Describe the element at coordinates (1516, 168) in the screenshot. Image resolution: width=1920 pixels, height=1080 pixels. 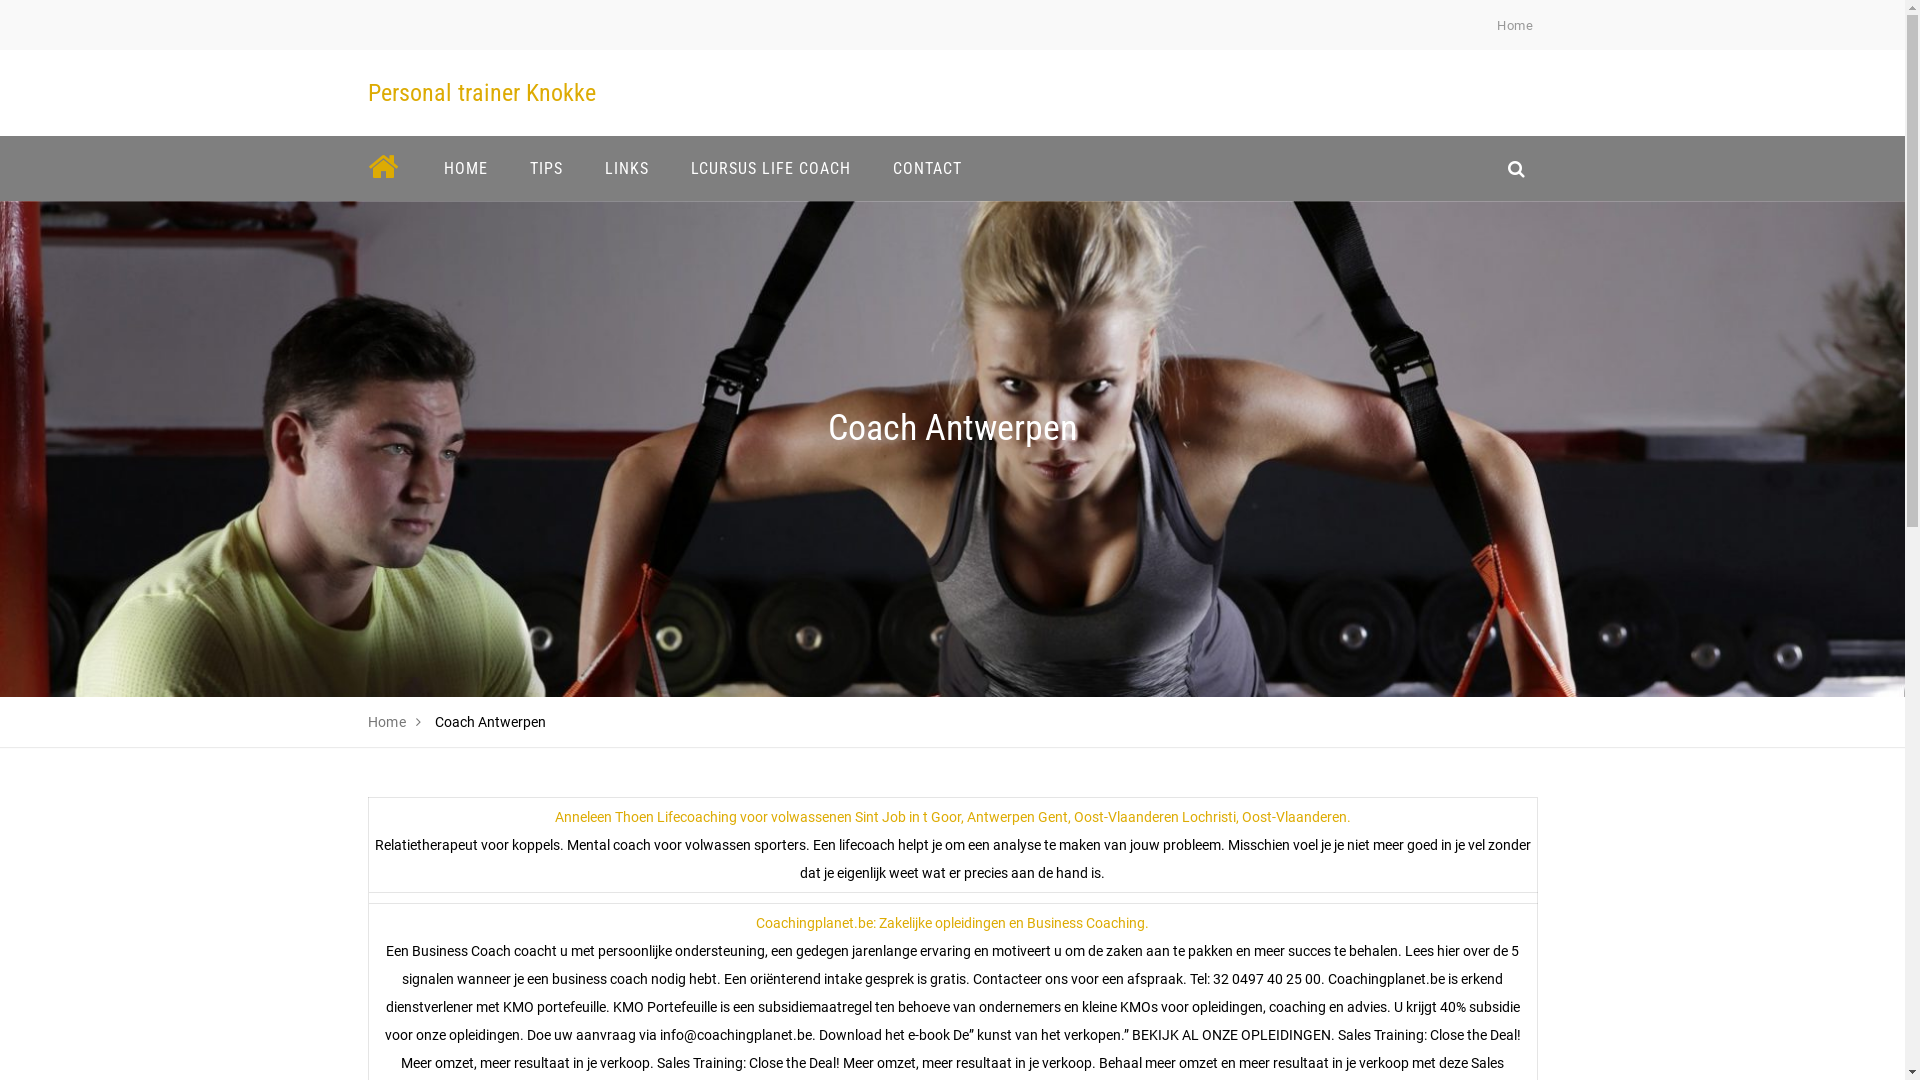
I see `search_icon` at that location.